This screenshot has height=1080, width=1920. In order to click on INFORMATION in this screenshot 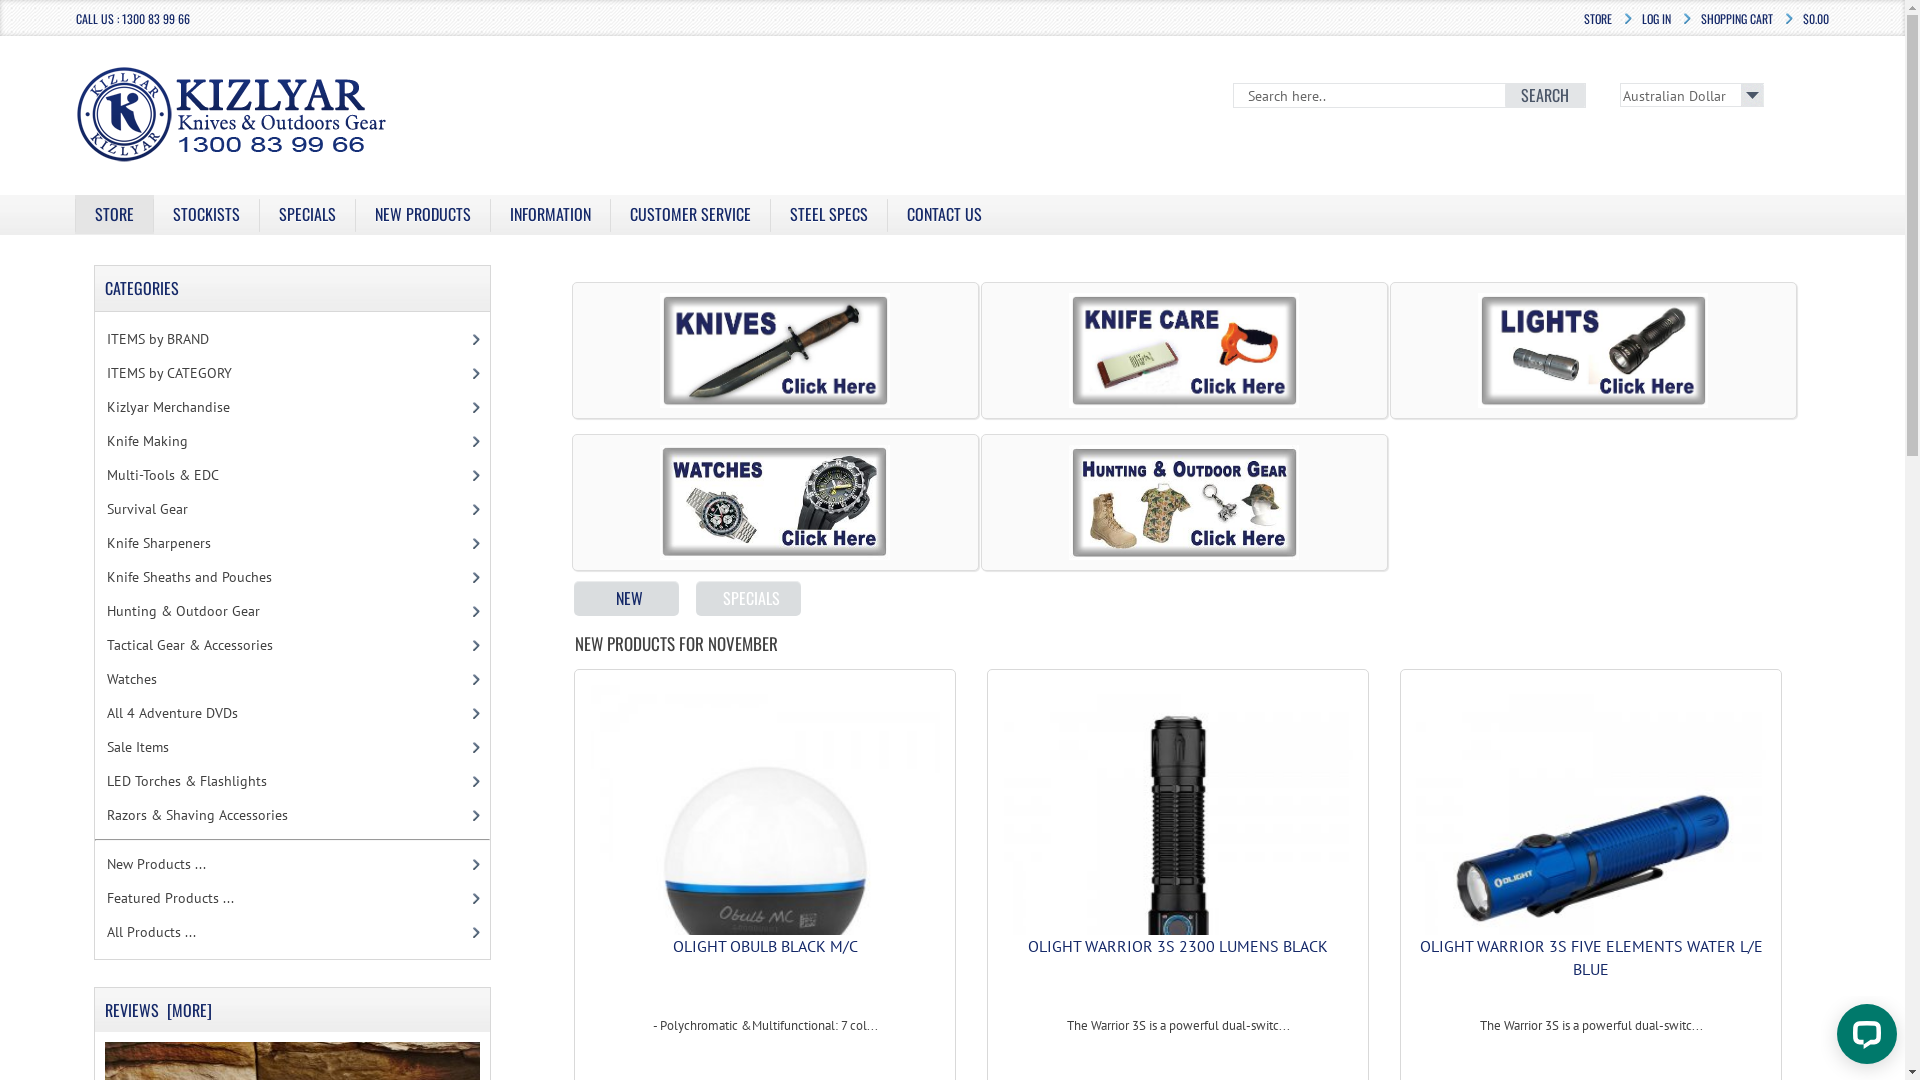, I will do `click(550, 214)`.